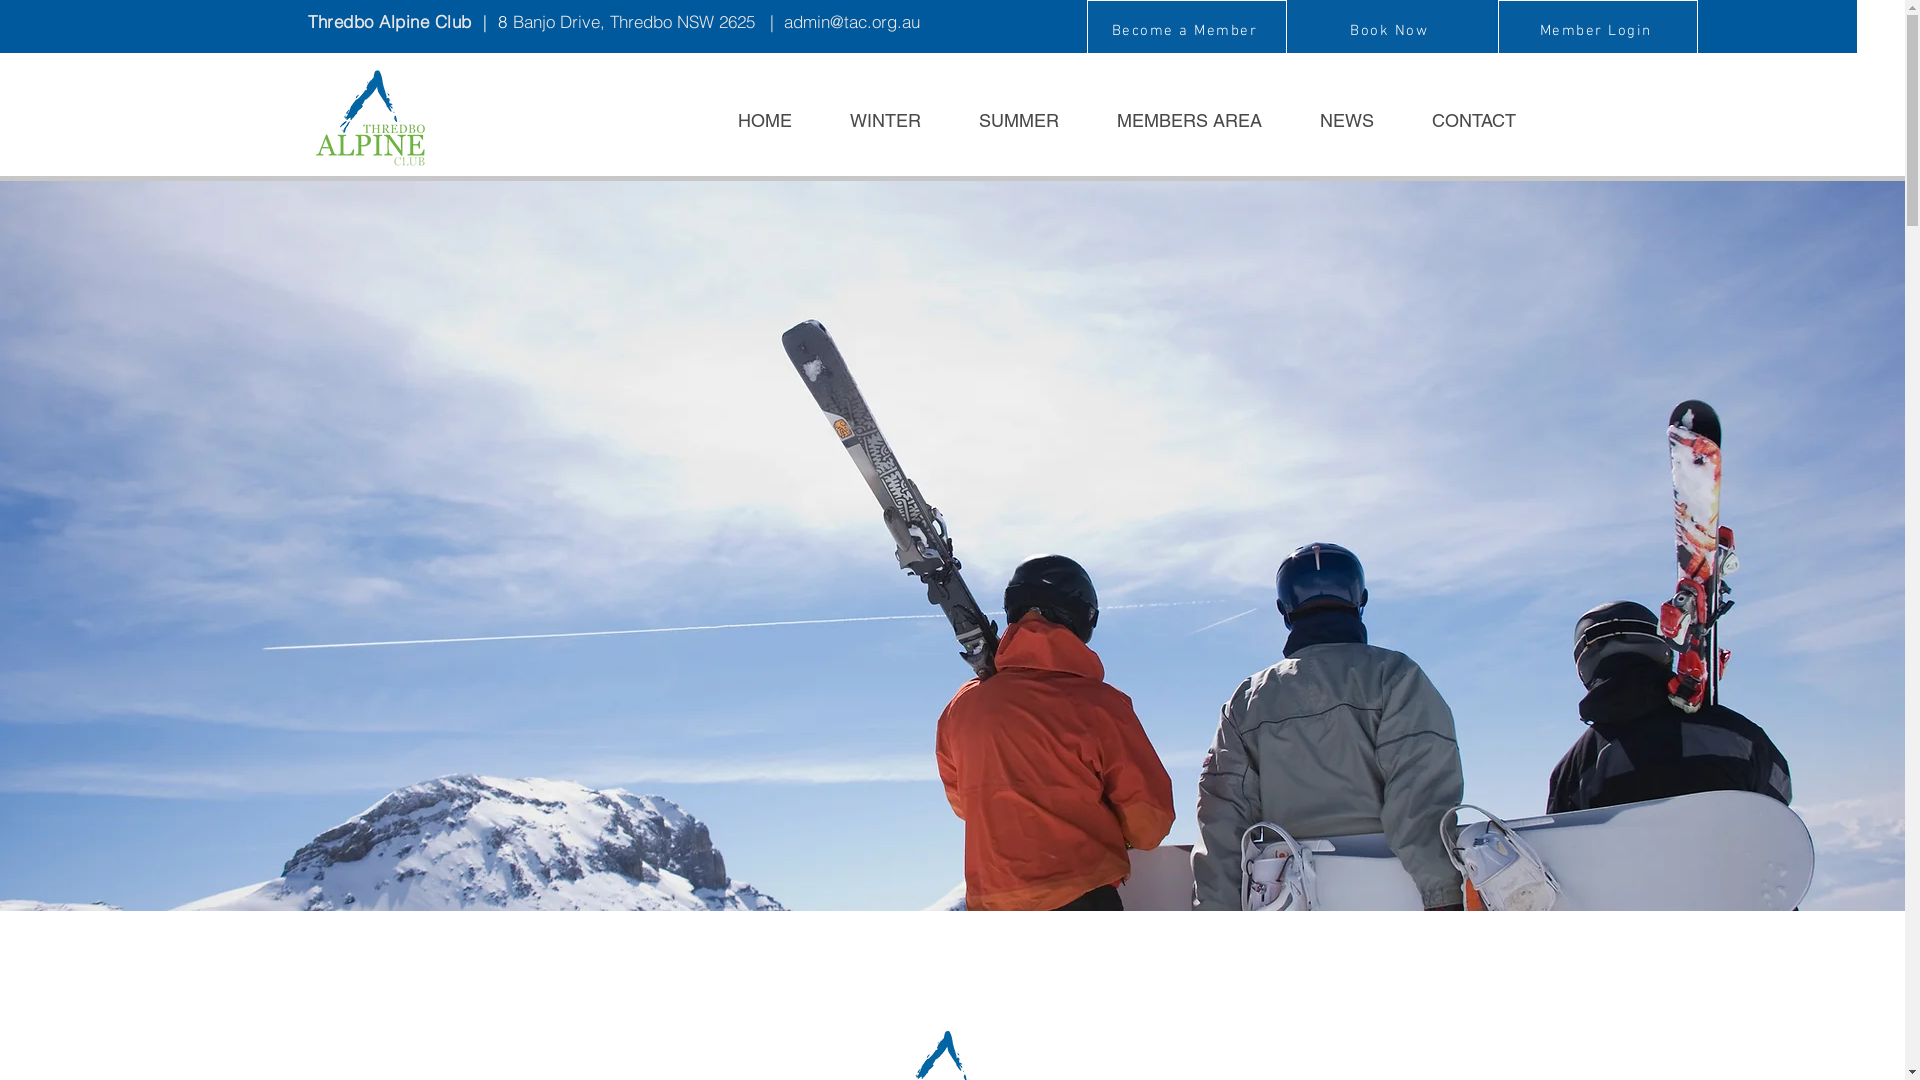  I want to click on Become a Member, so click(1186, 30).